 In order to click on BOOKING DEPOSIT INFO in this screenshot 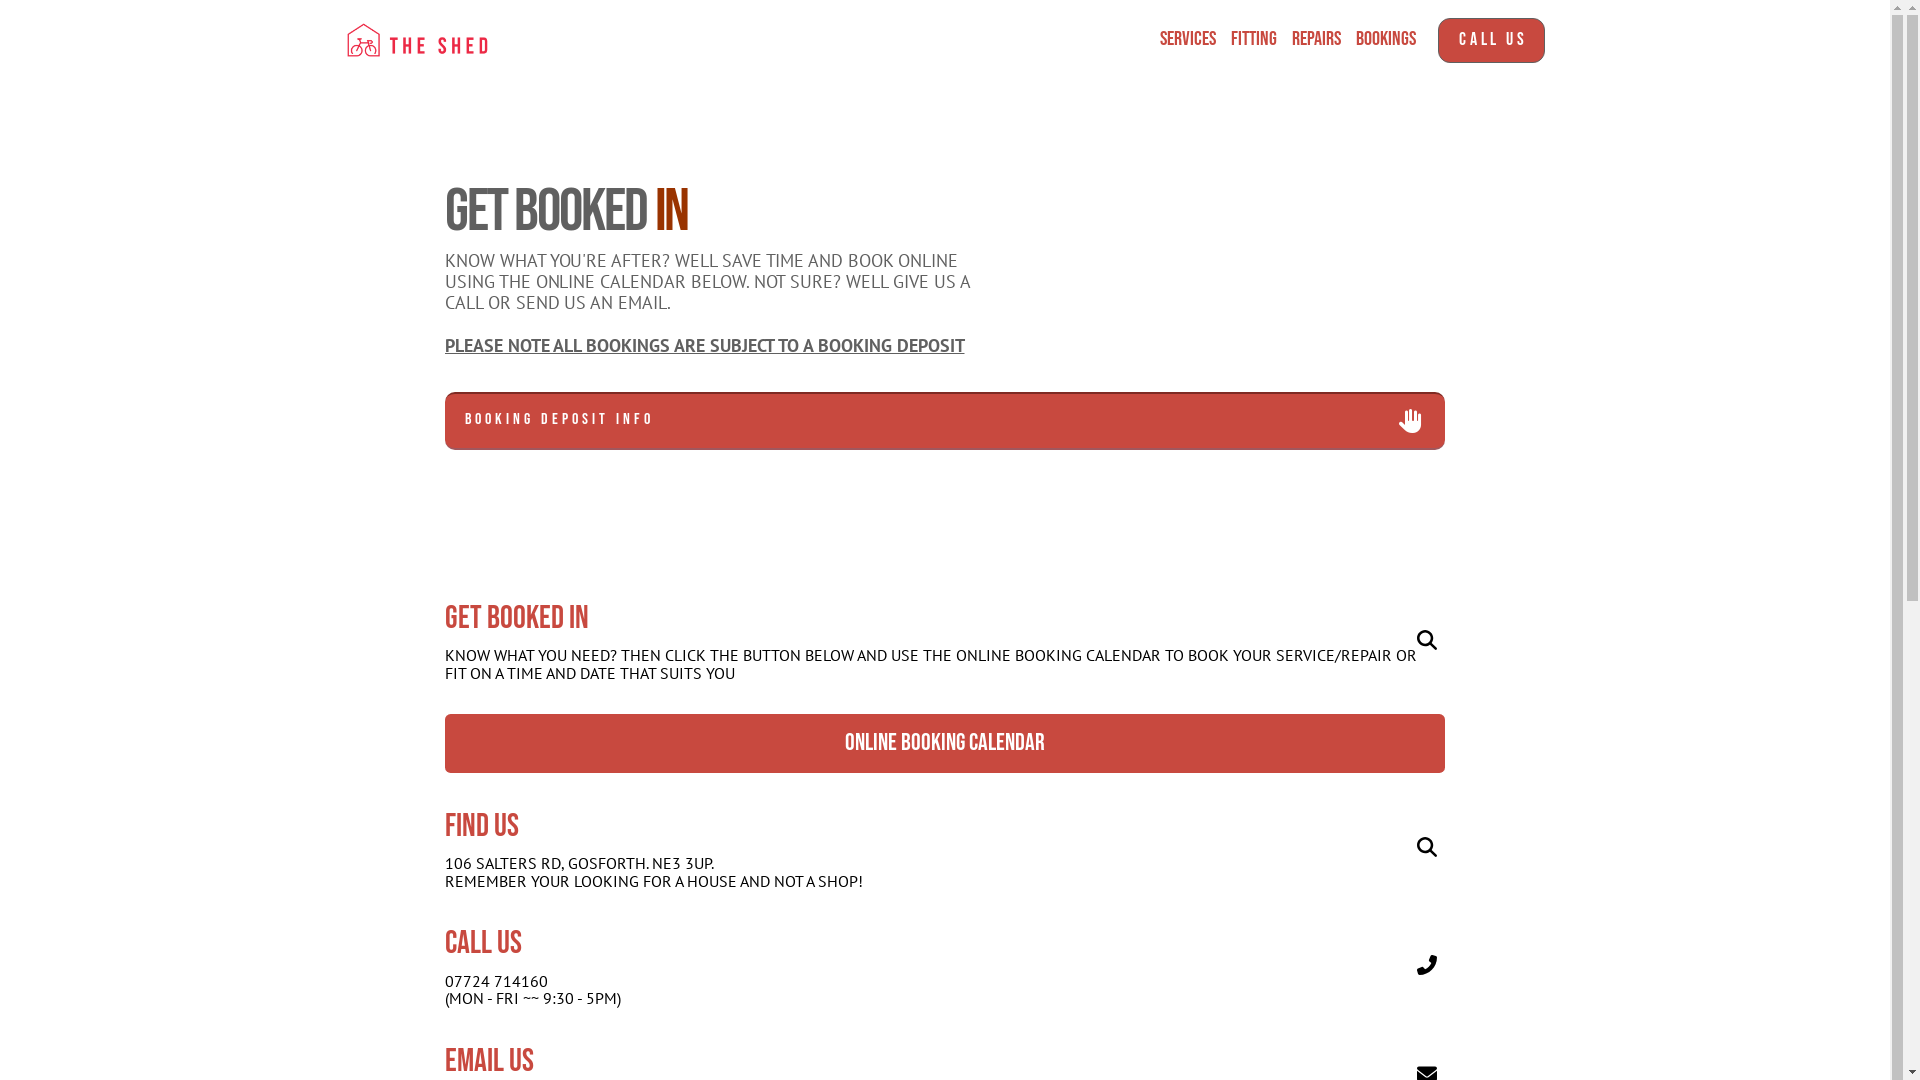, I will do `click(945, 421)`.